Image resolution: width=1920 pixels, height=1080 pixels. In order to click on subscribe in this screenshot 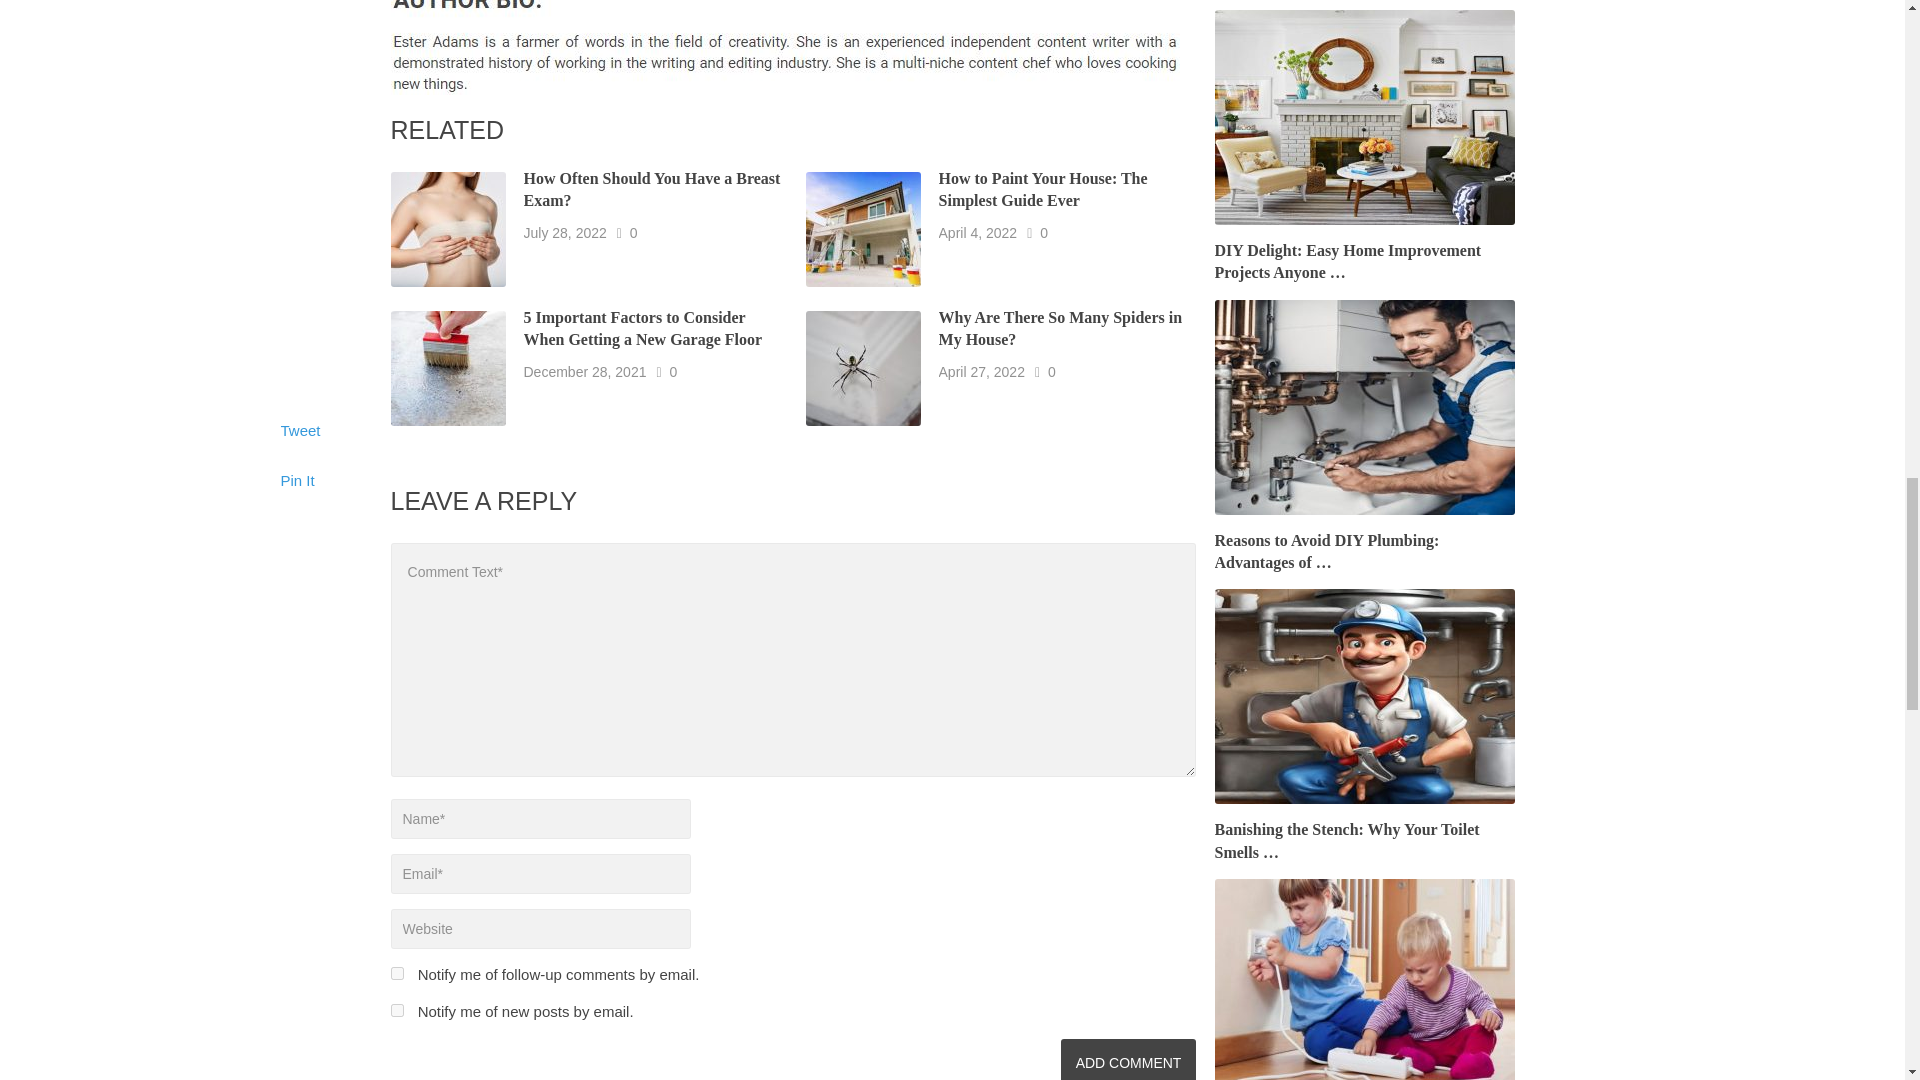, I will do `click(396, 972)`.